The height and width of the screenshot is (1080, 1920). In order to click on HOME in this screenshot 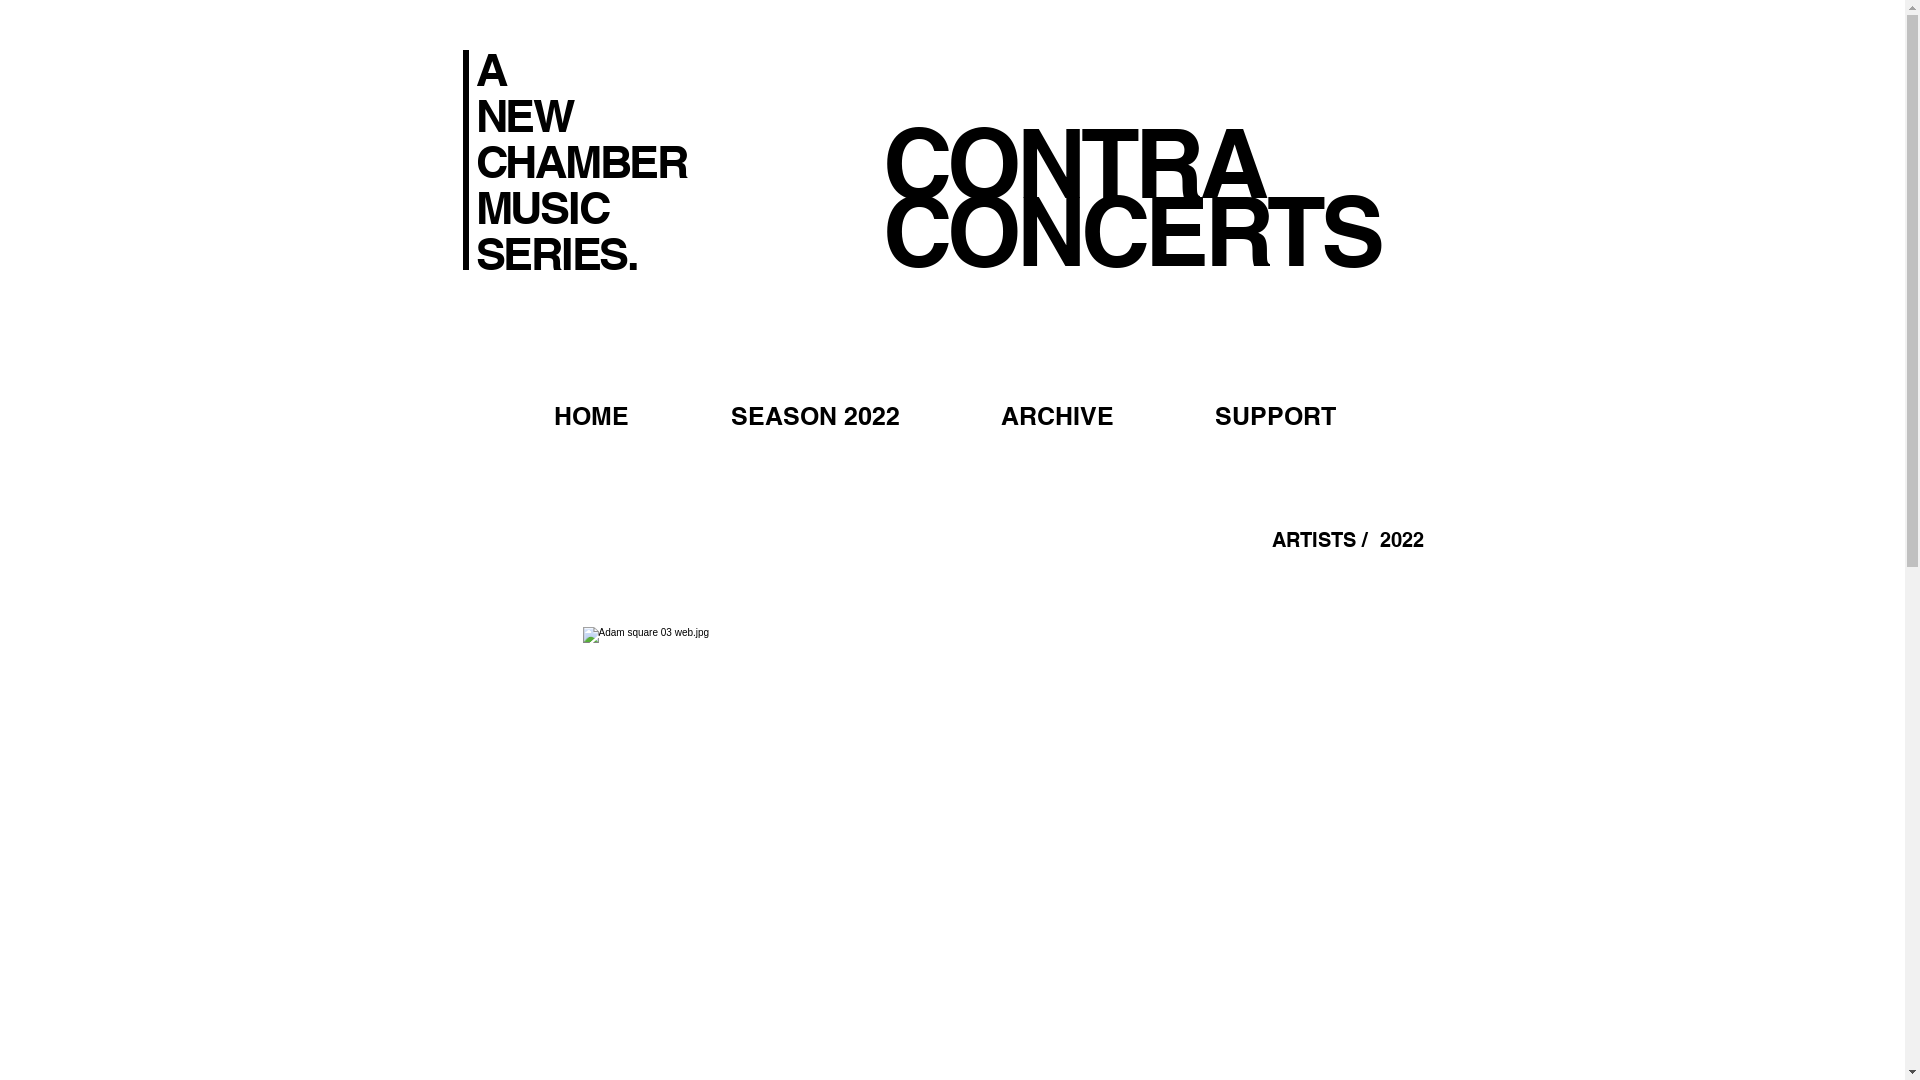, I will do `click(590, 416)`.